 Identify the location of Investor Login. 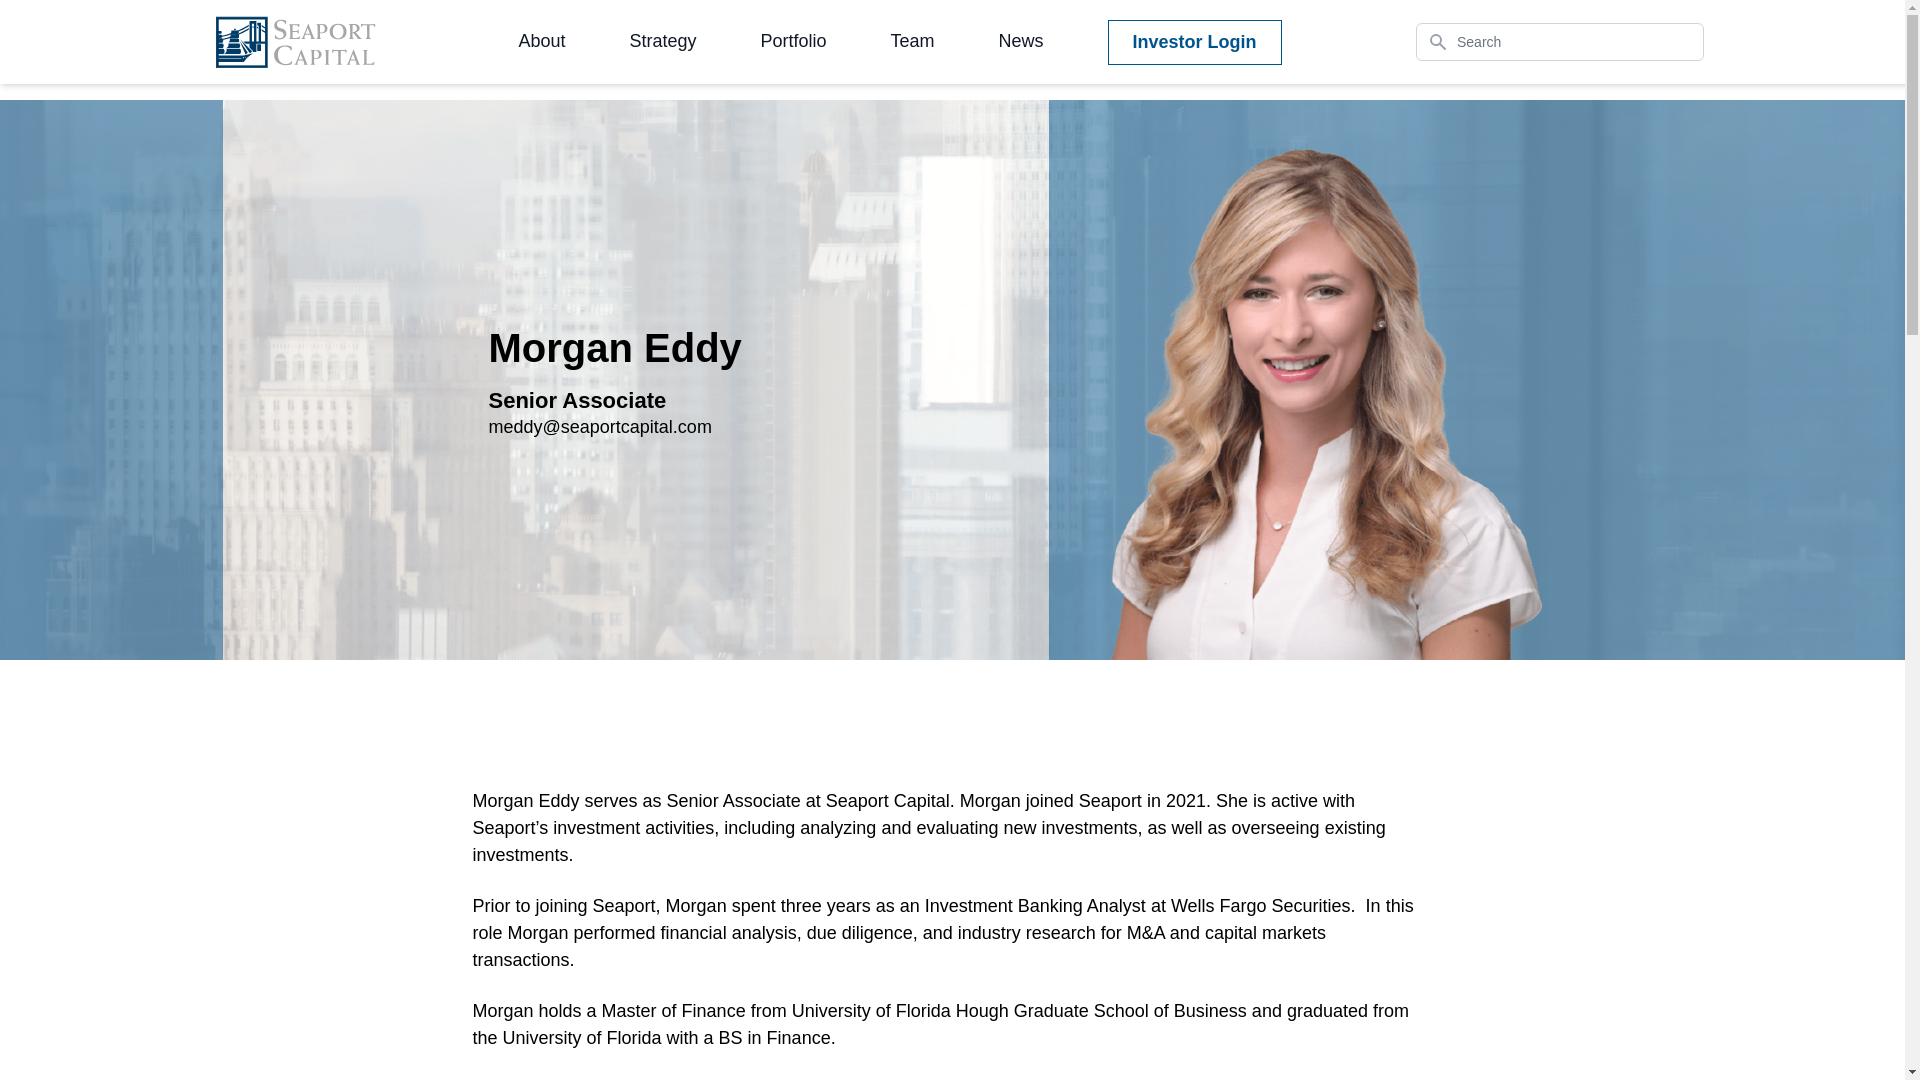
(1194, 42).